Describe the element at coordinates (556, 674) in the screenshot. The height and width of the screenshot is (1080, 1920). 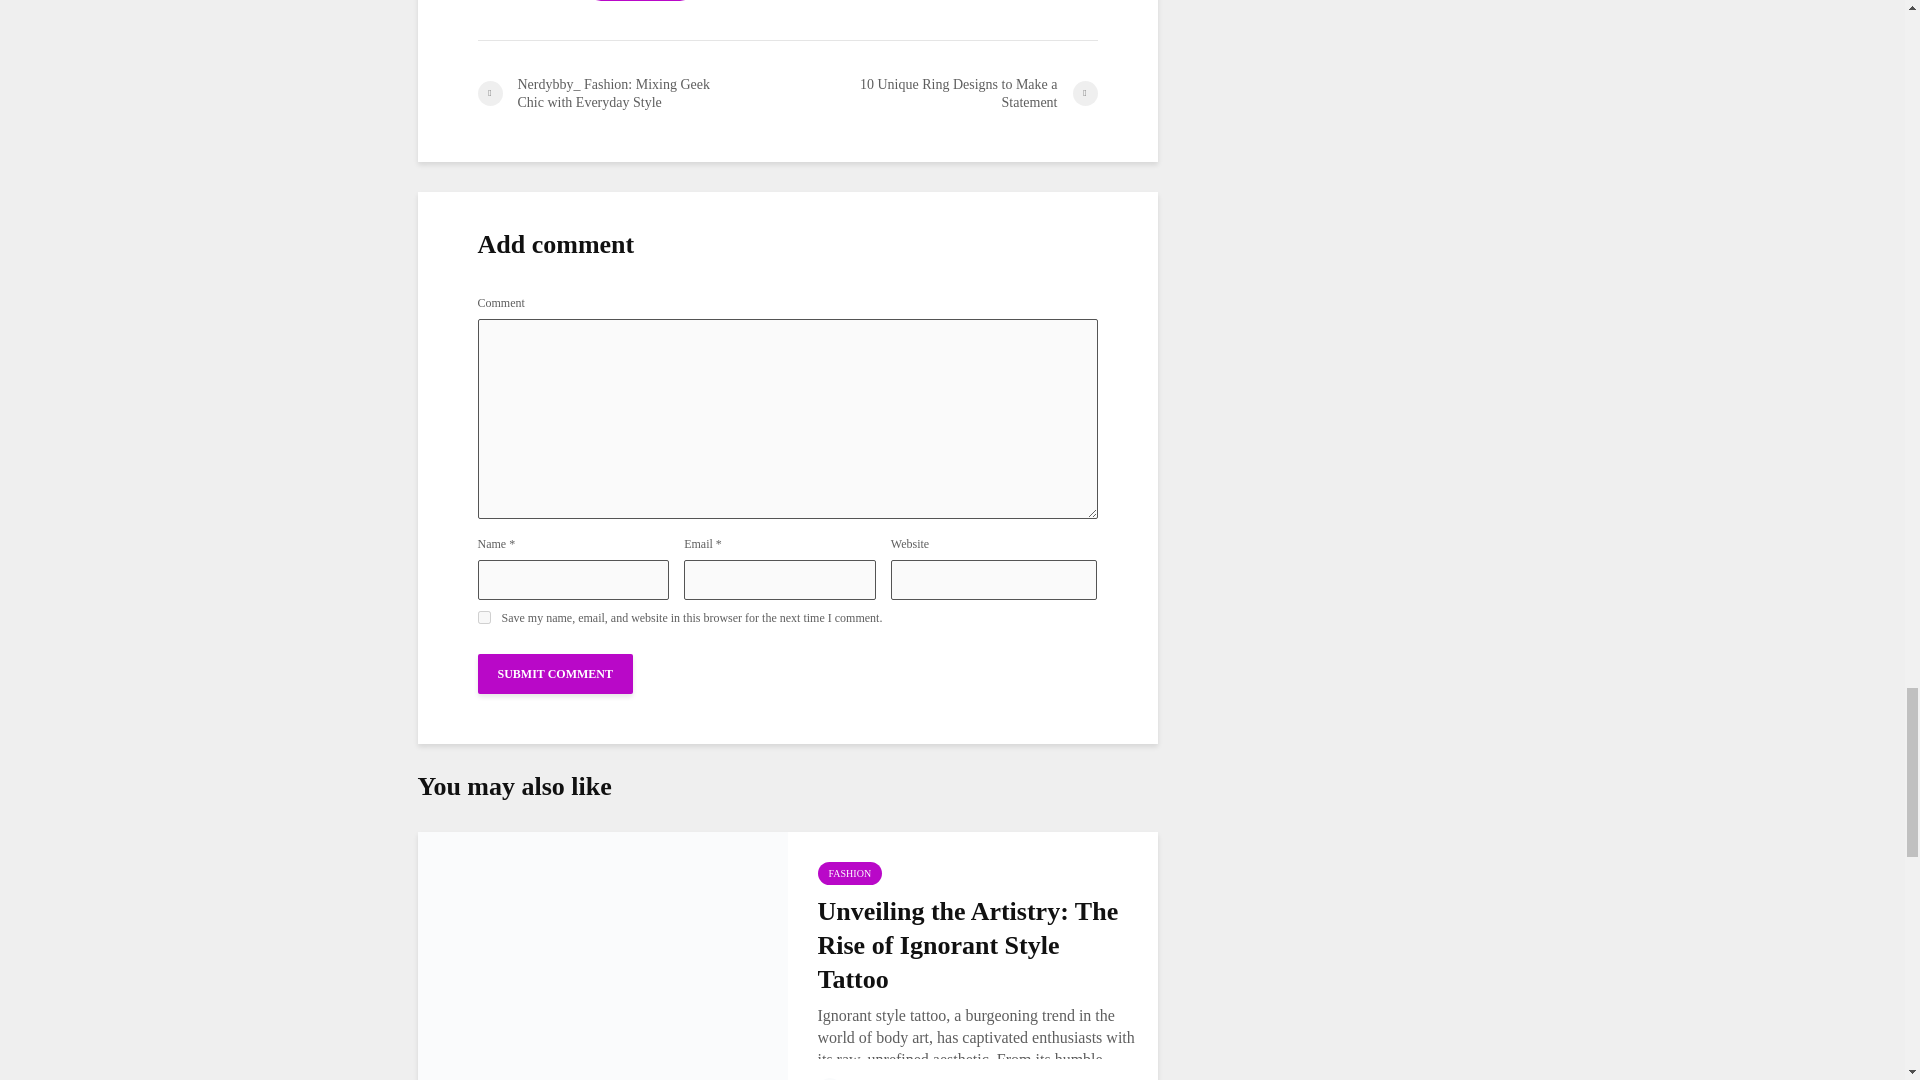
I see `Submit Comment` at that location.